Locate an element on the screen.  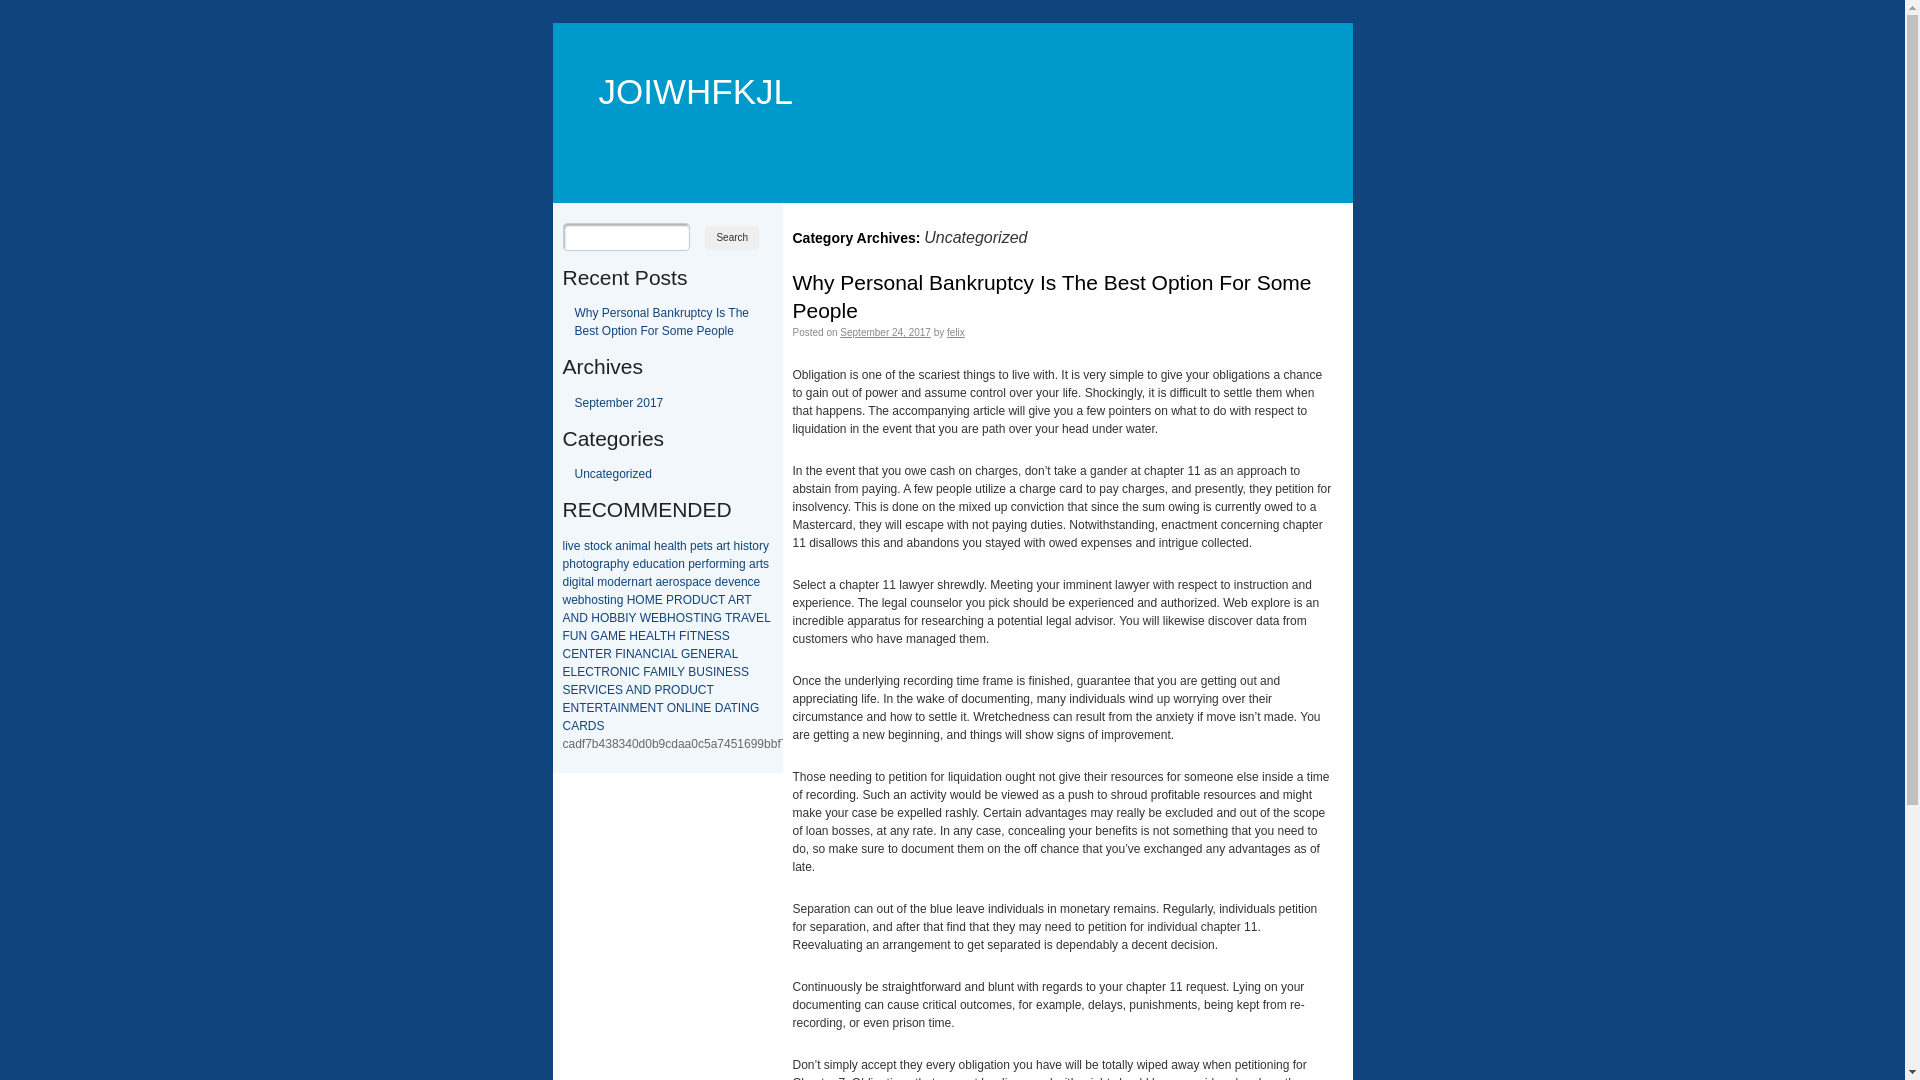
E is located at coordinates (710, 636).